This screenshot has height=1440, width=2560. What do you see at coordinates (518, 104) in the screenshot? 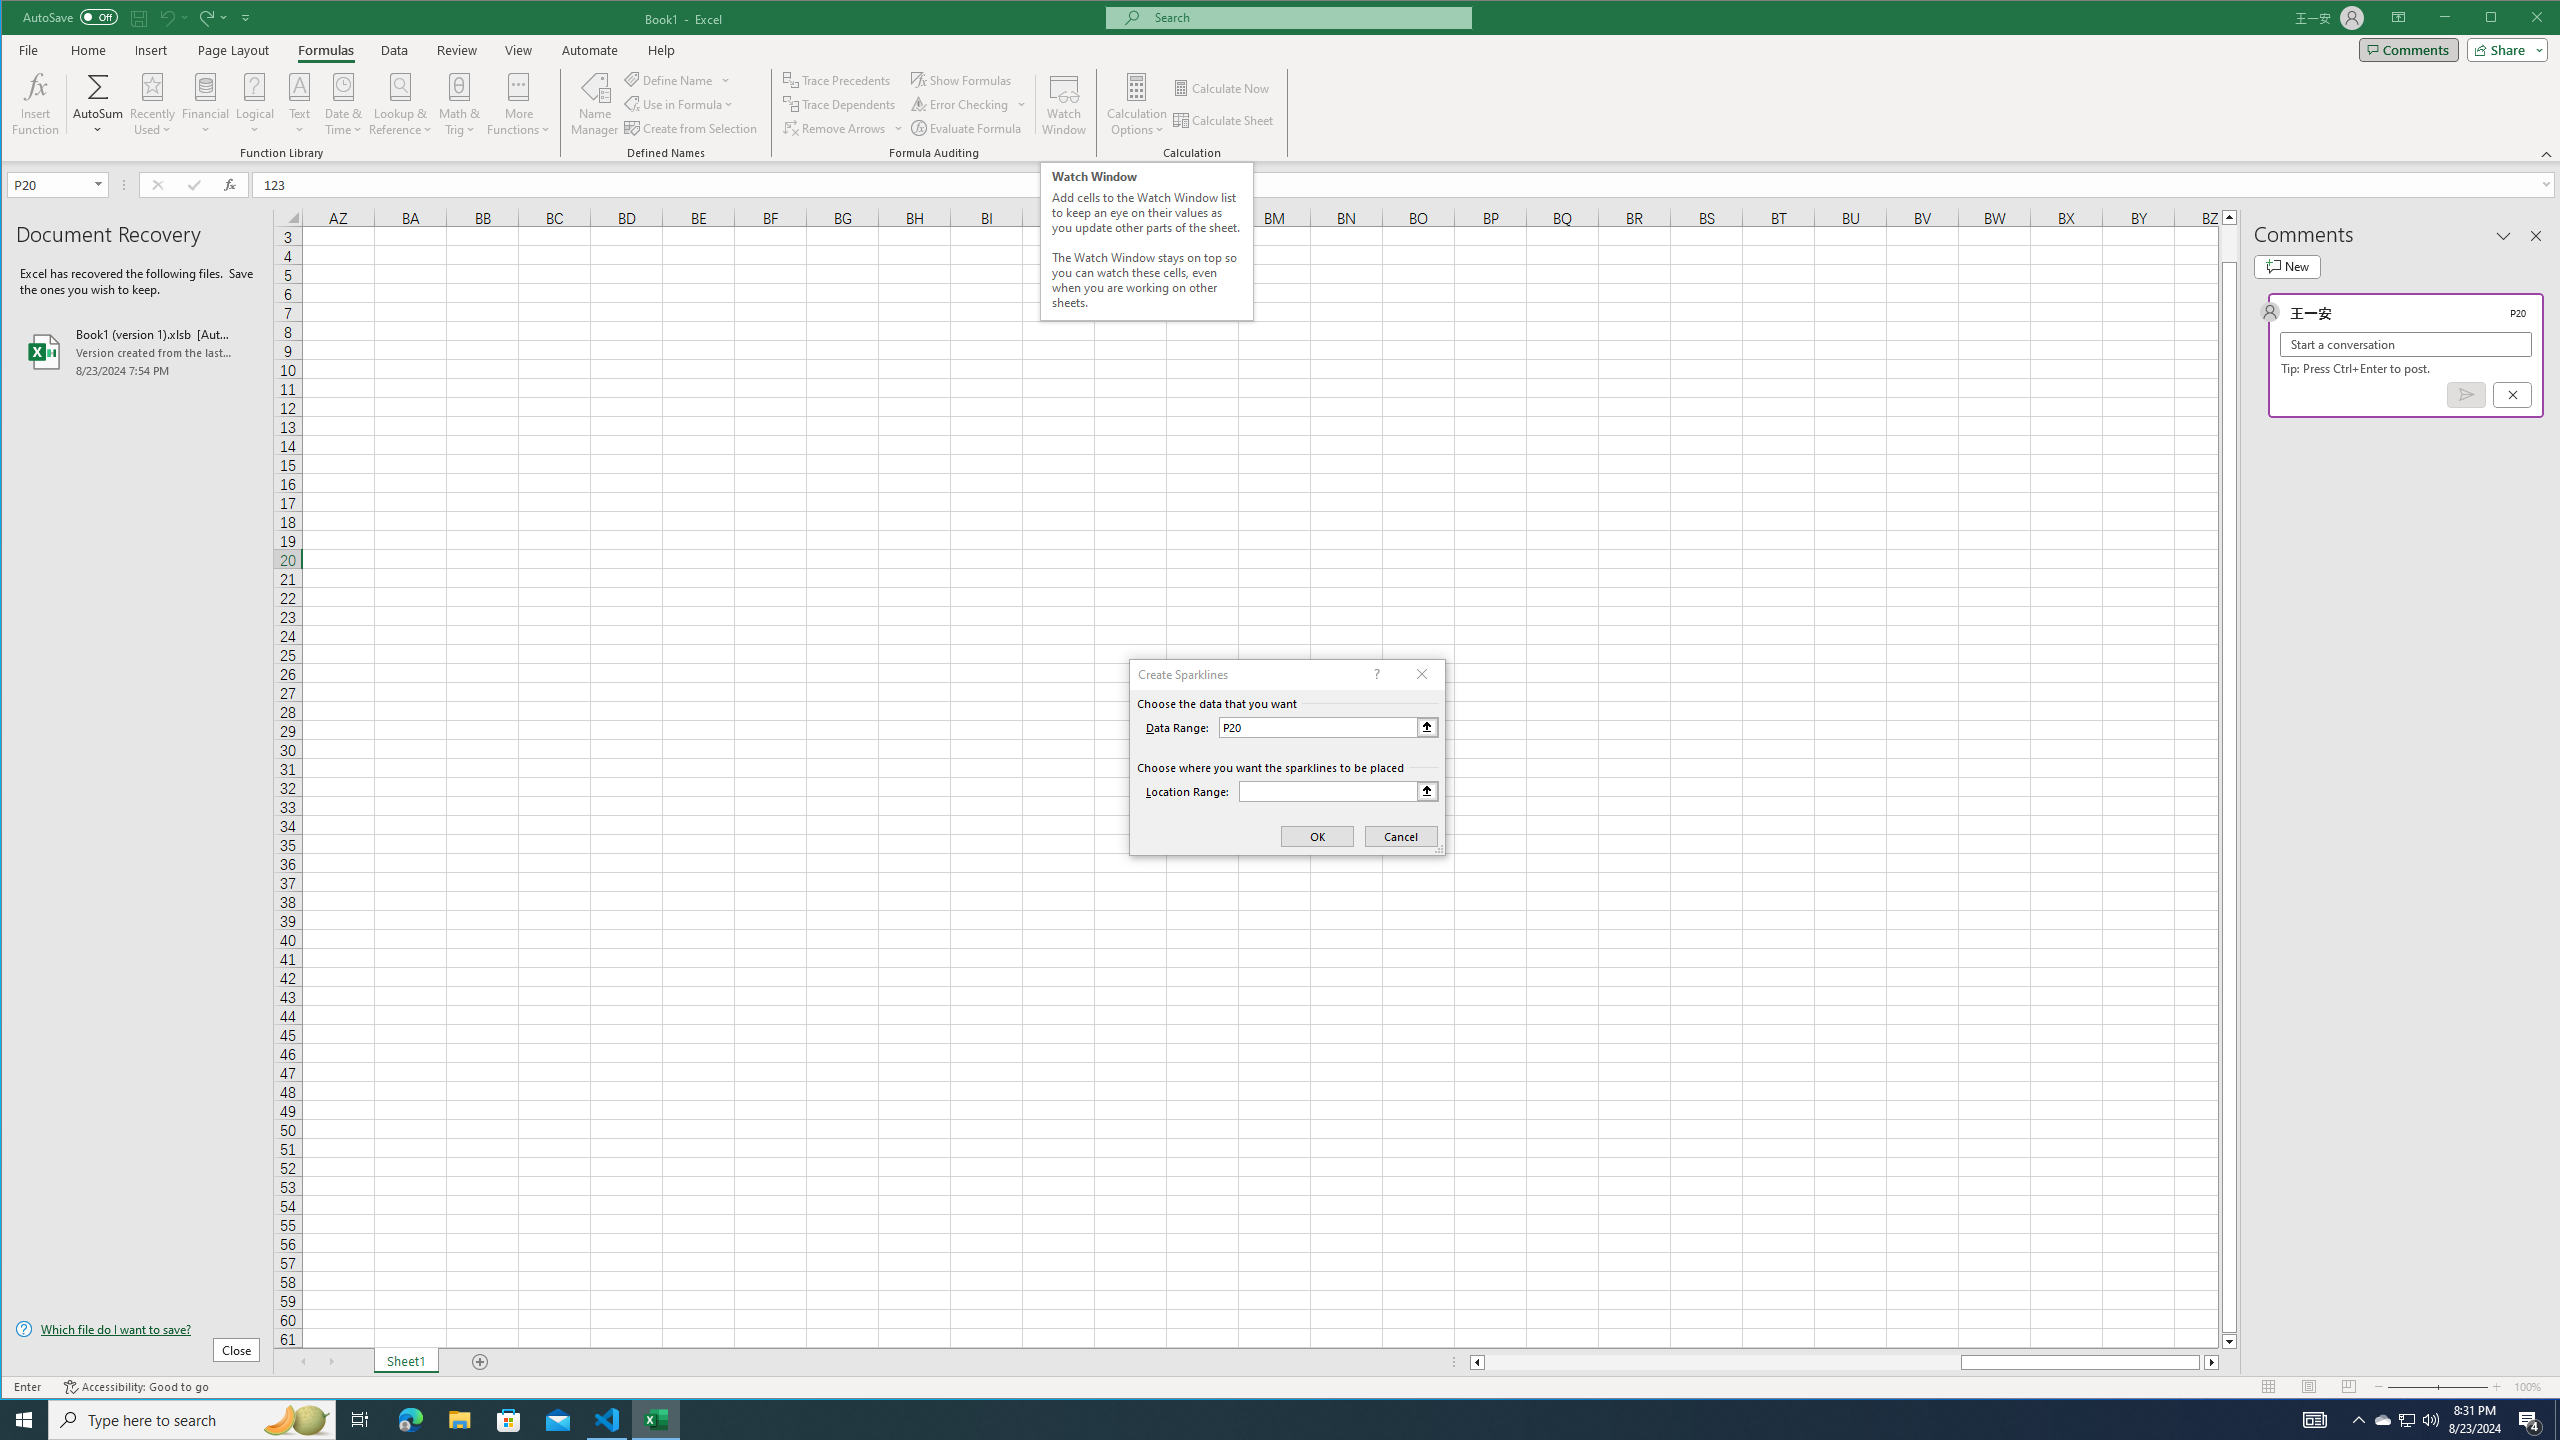
I see `More Functions` at bounding box center [518, 104].